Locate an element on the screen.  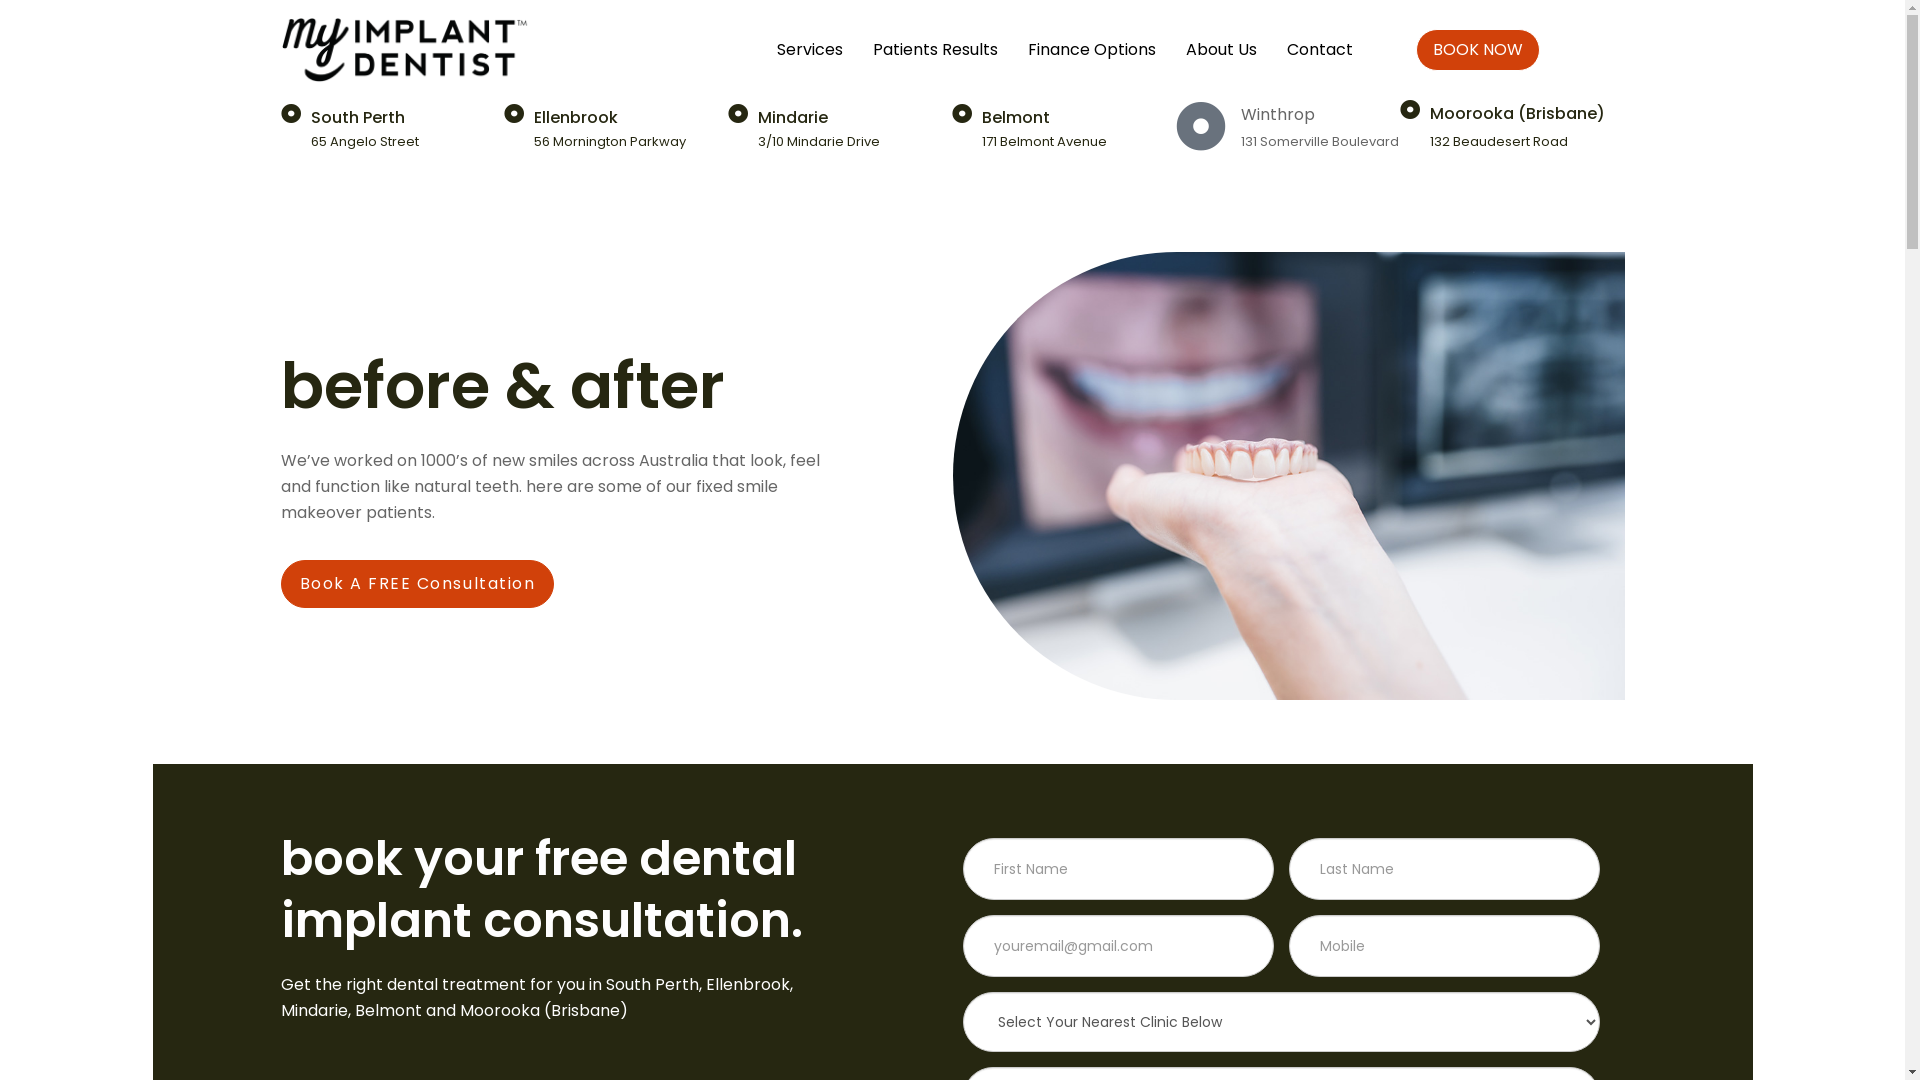
Mindarie is located at coordinates (793, 118).